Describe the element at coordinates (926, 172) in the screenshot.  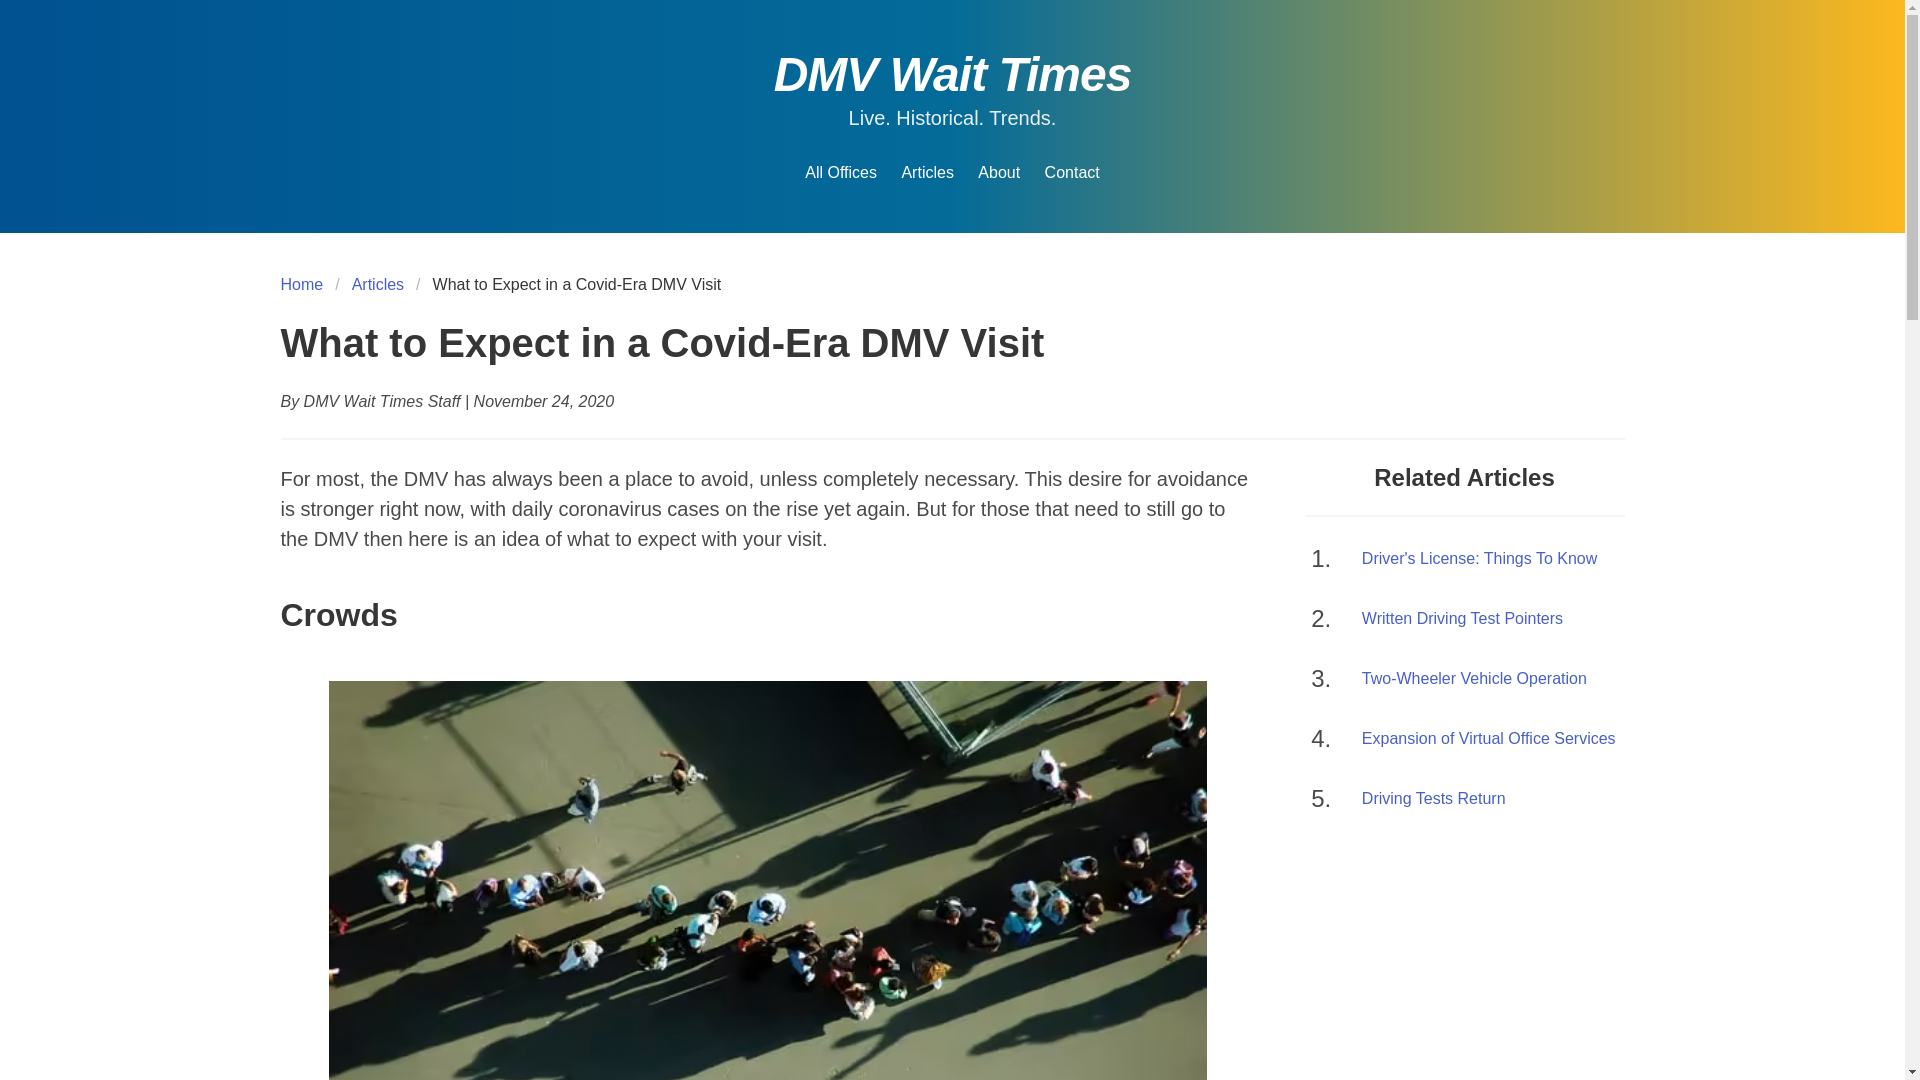
I see `Articles` at that location.